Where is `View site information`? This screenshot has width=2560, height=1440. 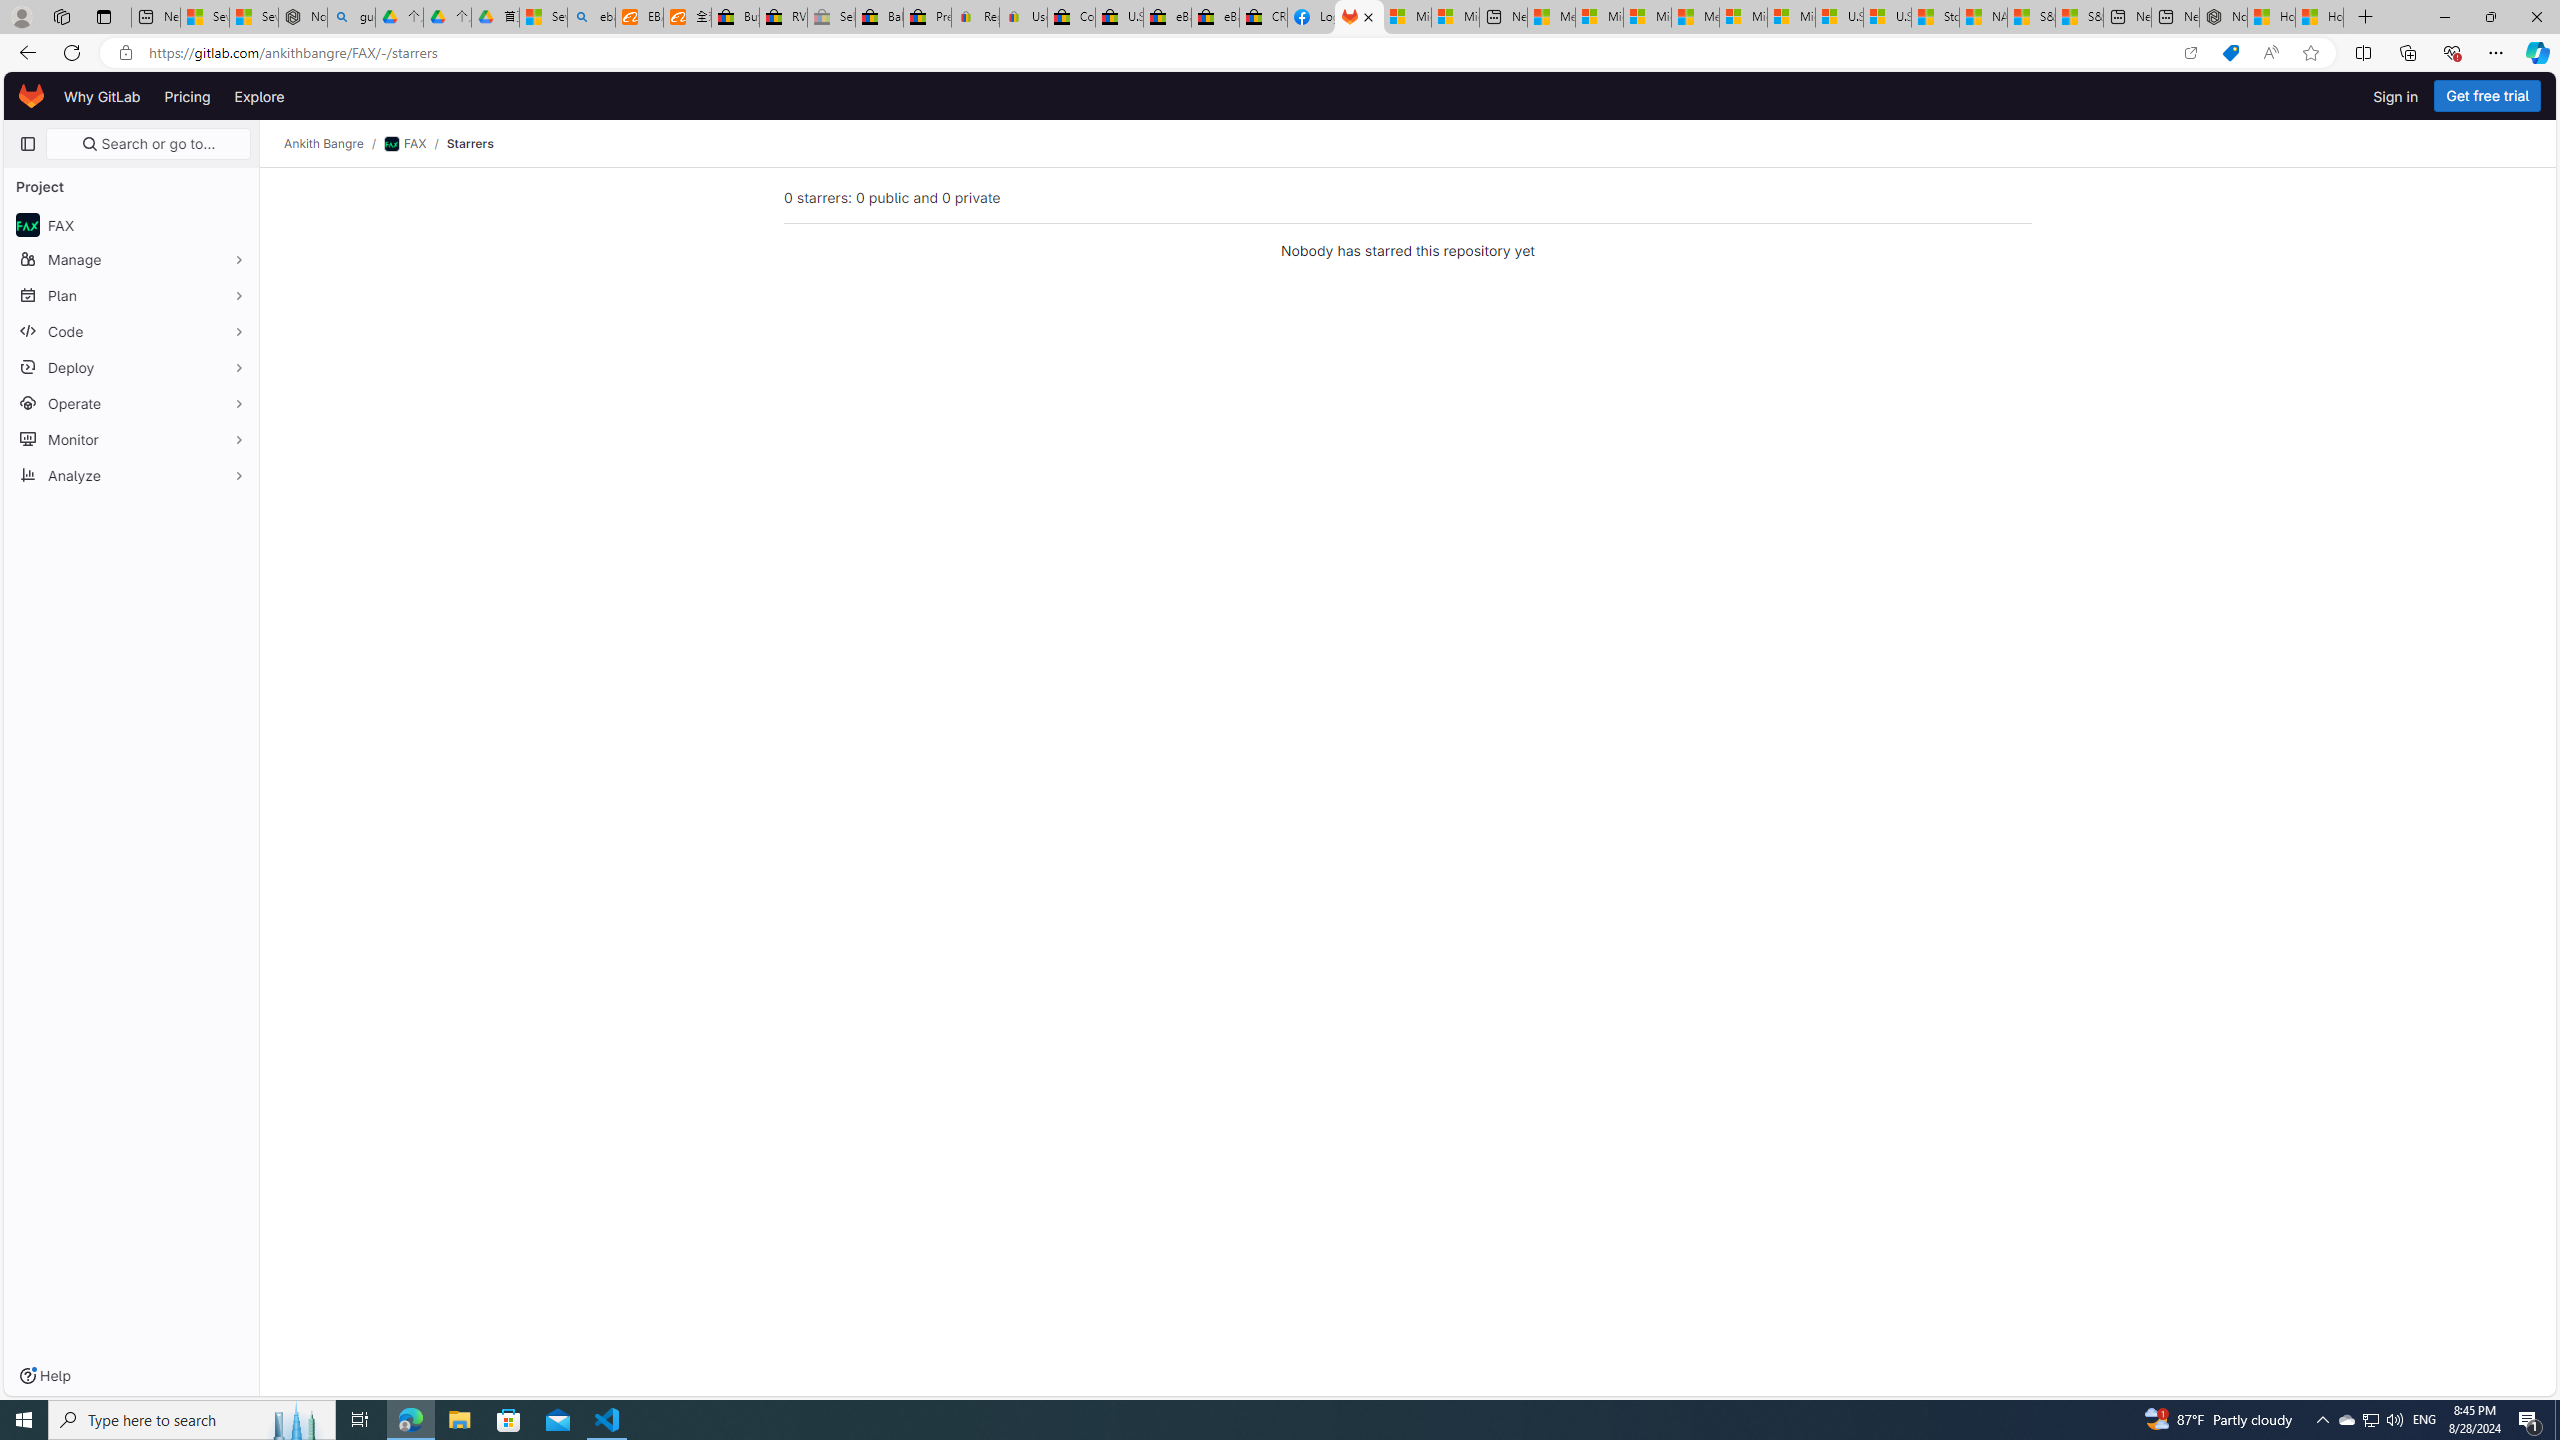 View site information is located at coordinates (124, 53).